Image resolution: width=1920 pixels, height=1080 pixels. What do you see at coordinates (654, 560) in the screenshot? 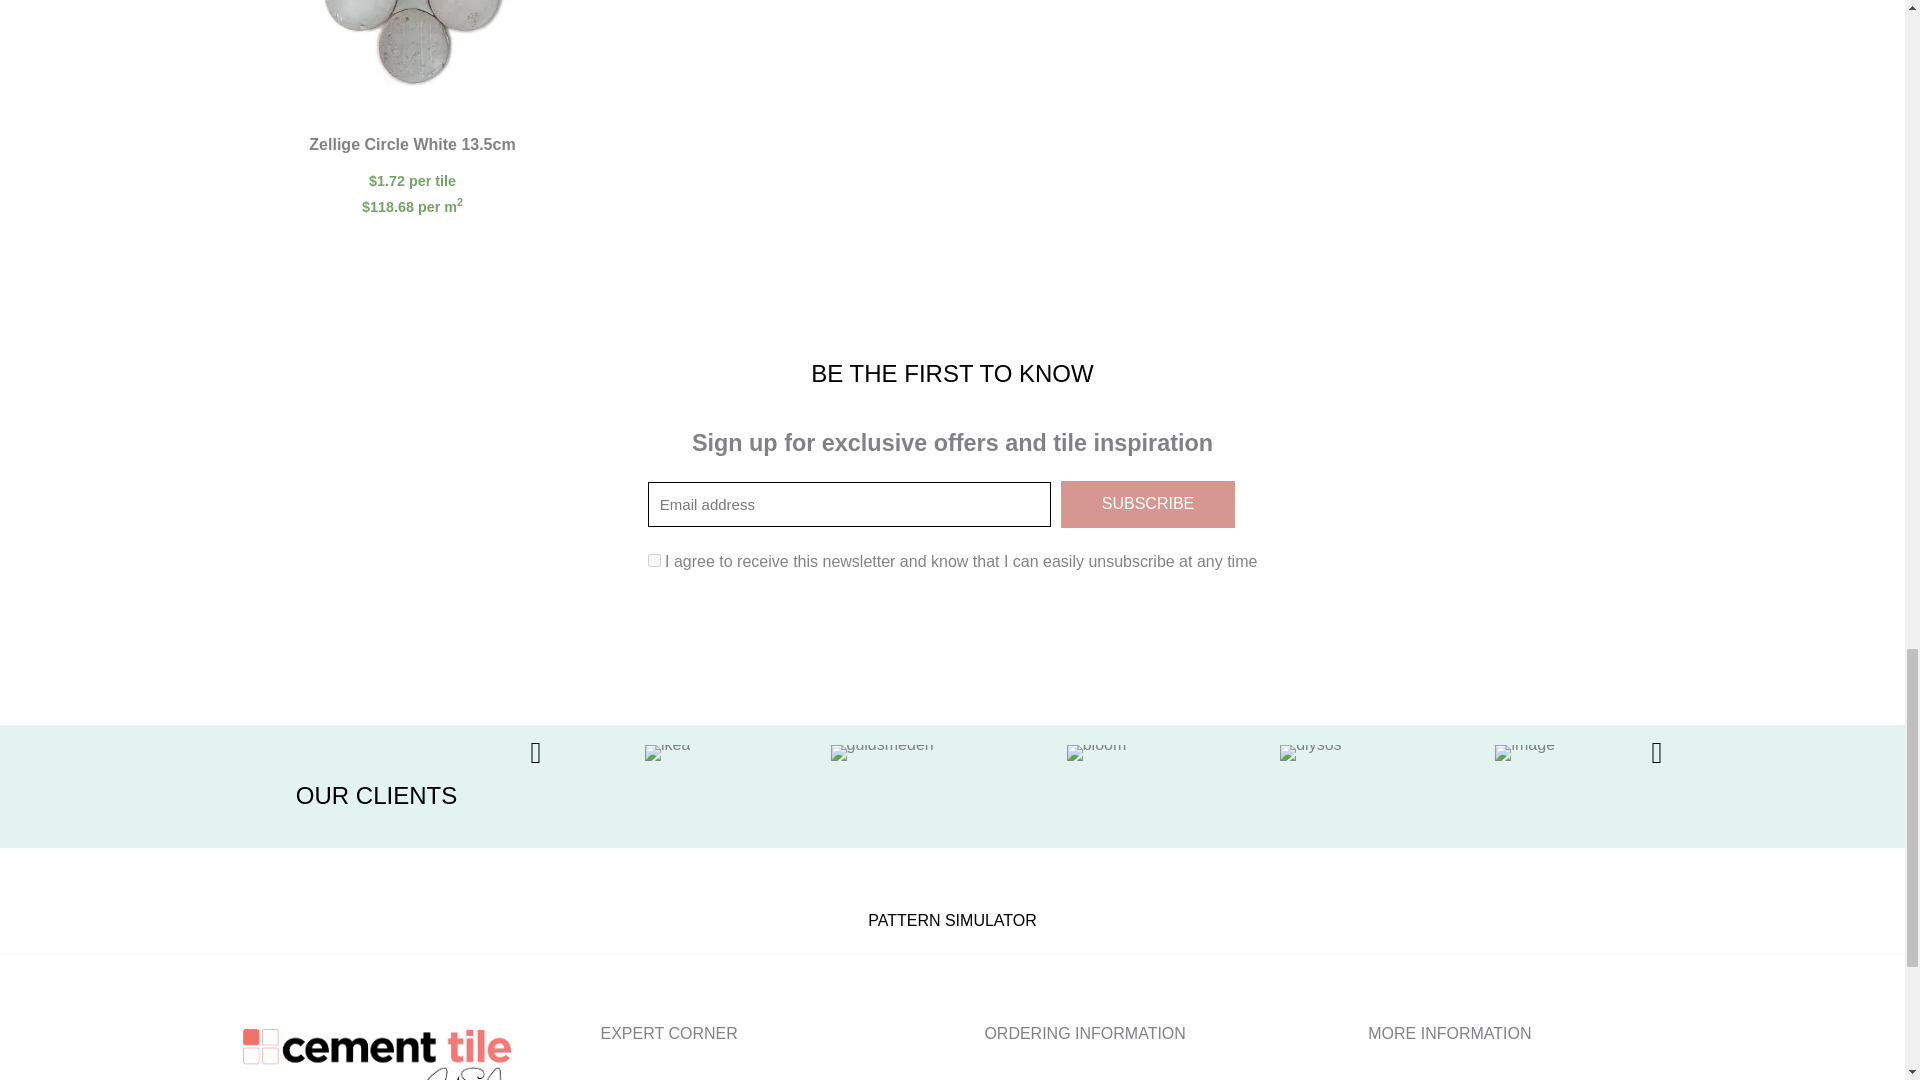
I see `on` at bounding box center [654, 560].